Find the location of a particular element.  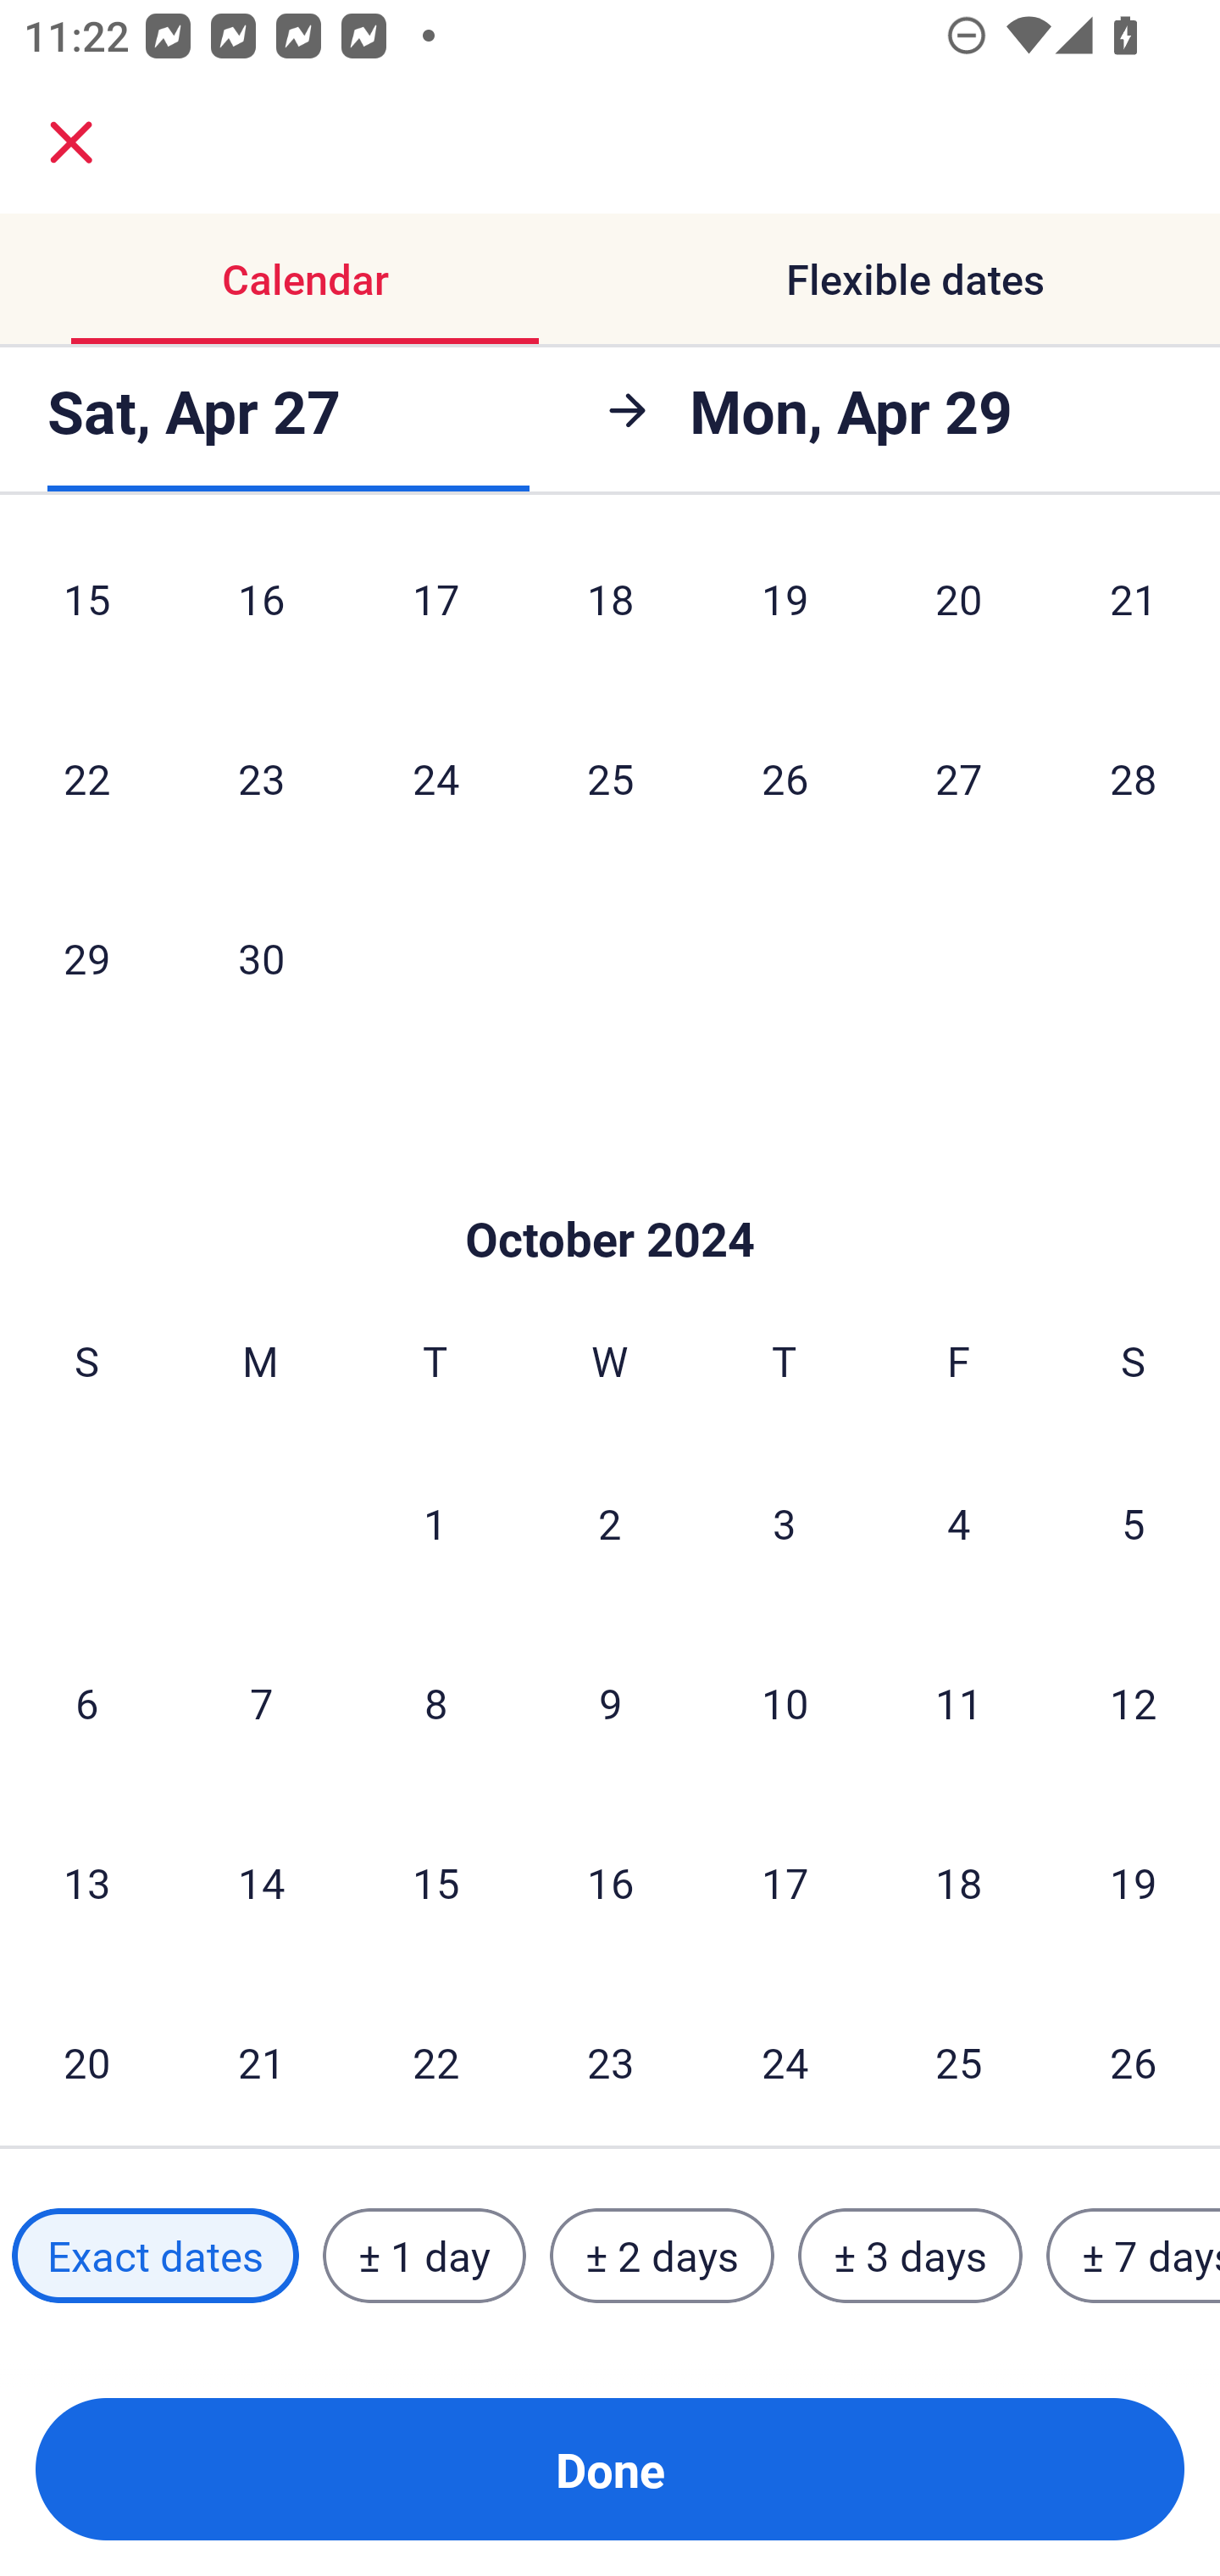

17 Thursday, October 17, 2024 is located at coordinates (785, 1881).